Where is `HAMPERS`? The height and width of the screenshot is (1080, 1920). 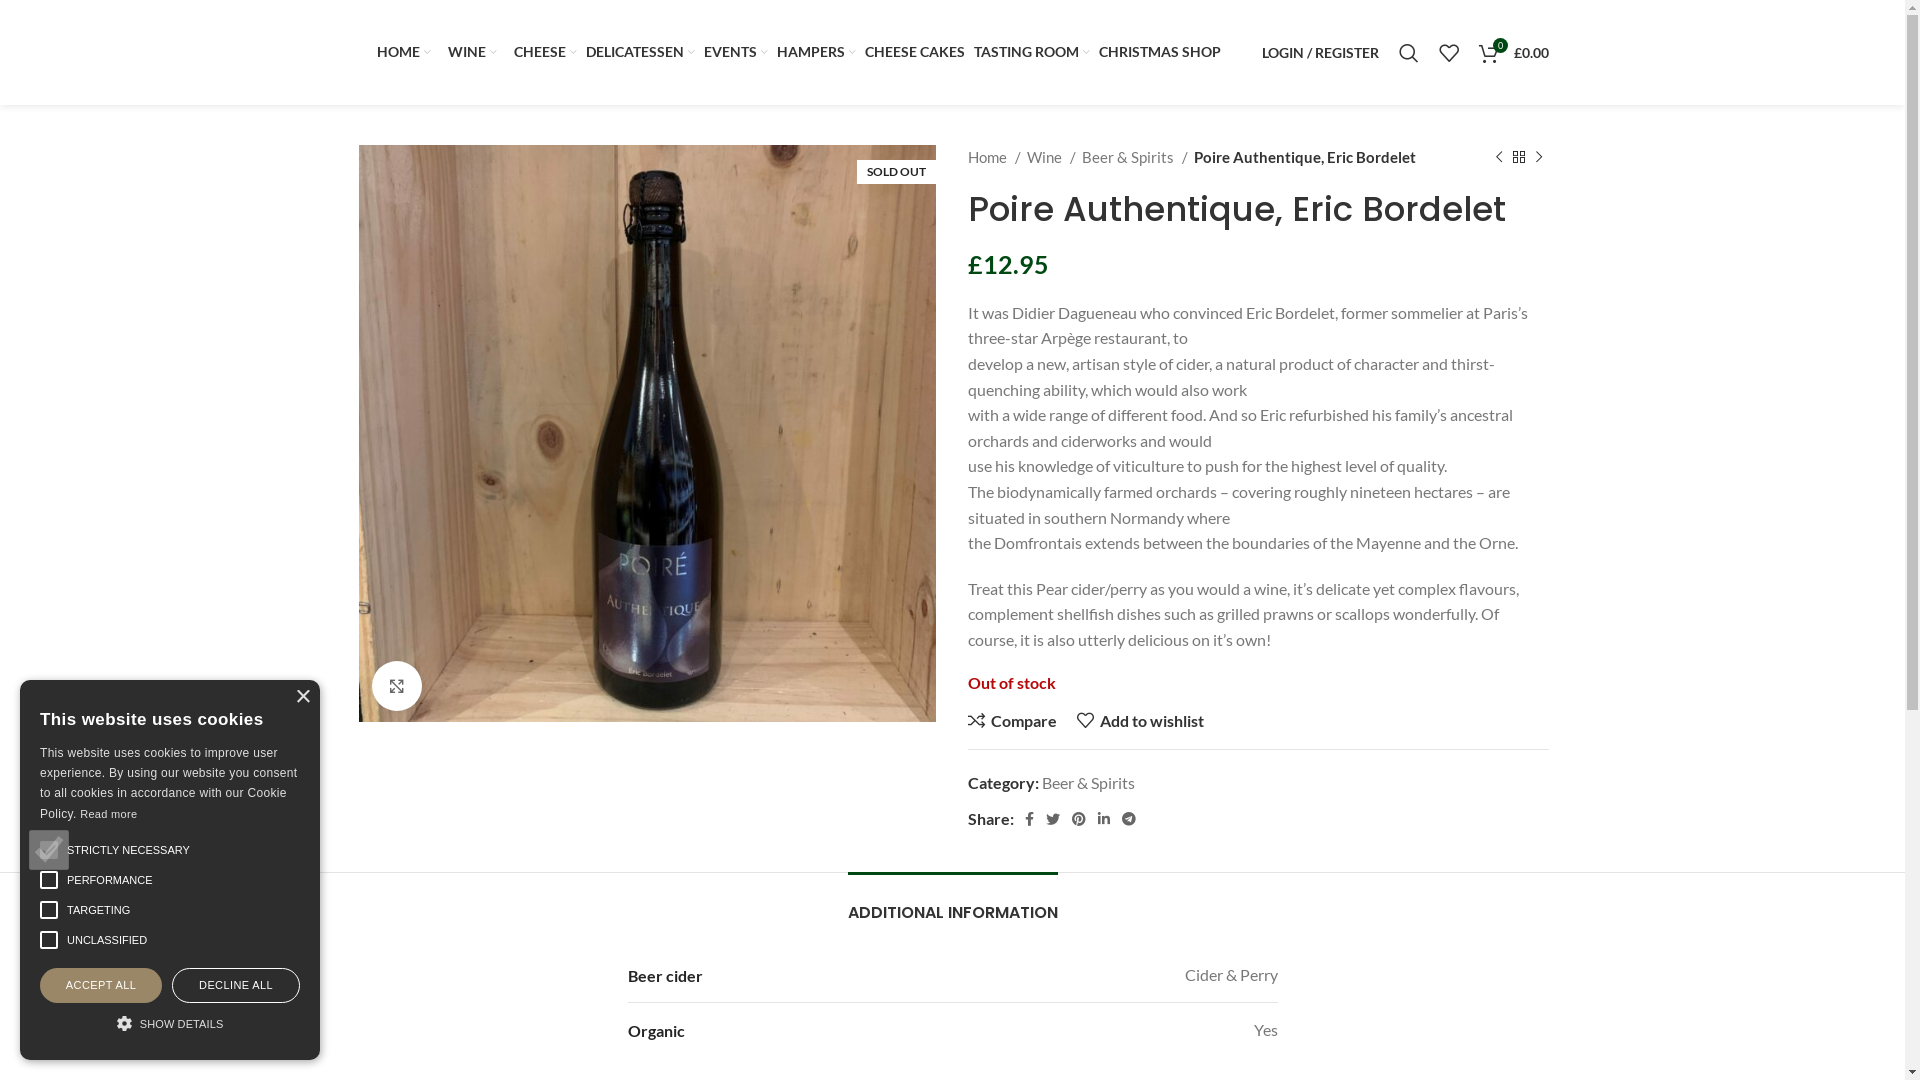 HAMPERS is located at coordinates (816, 52).